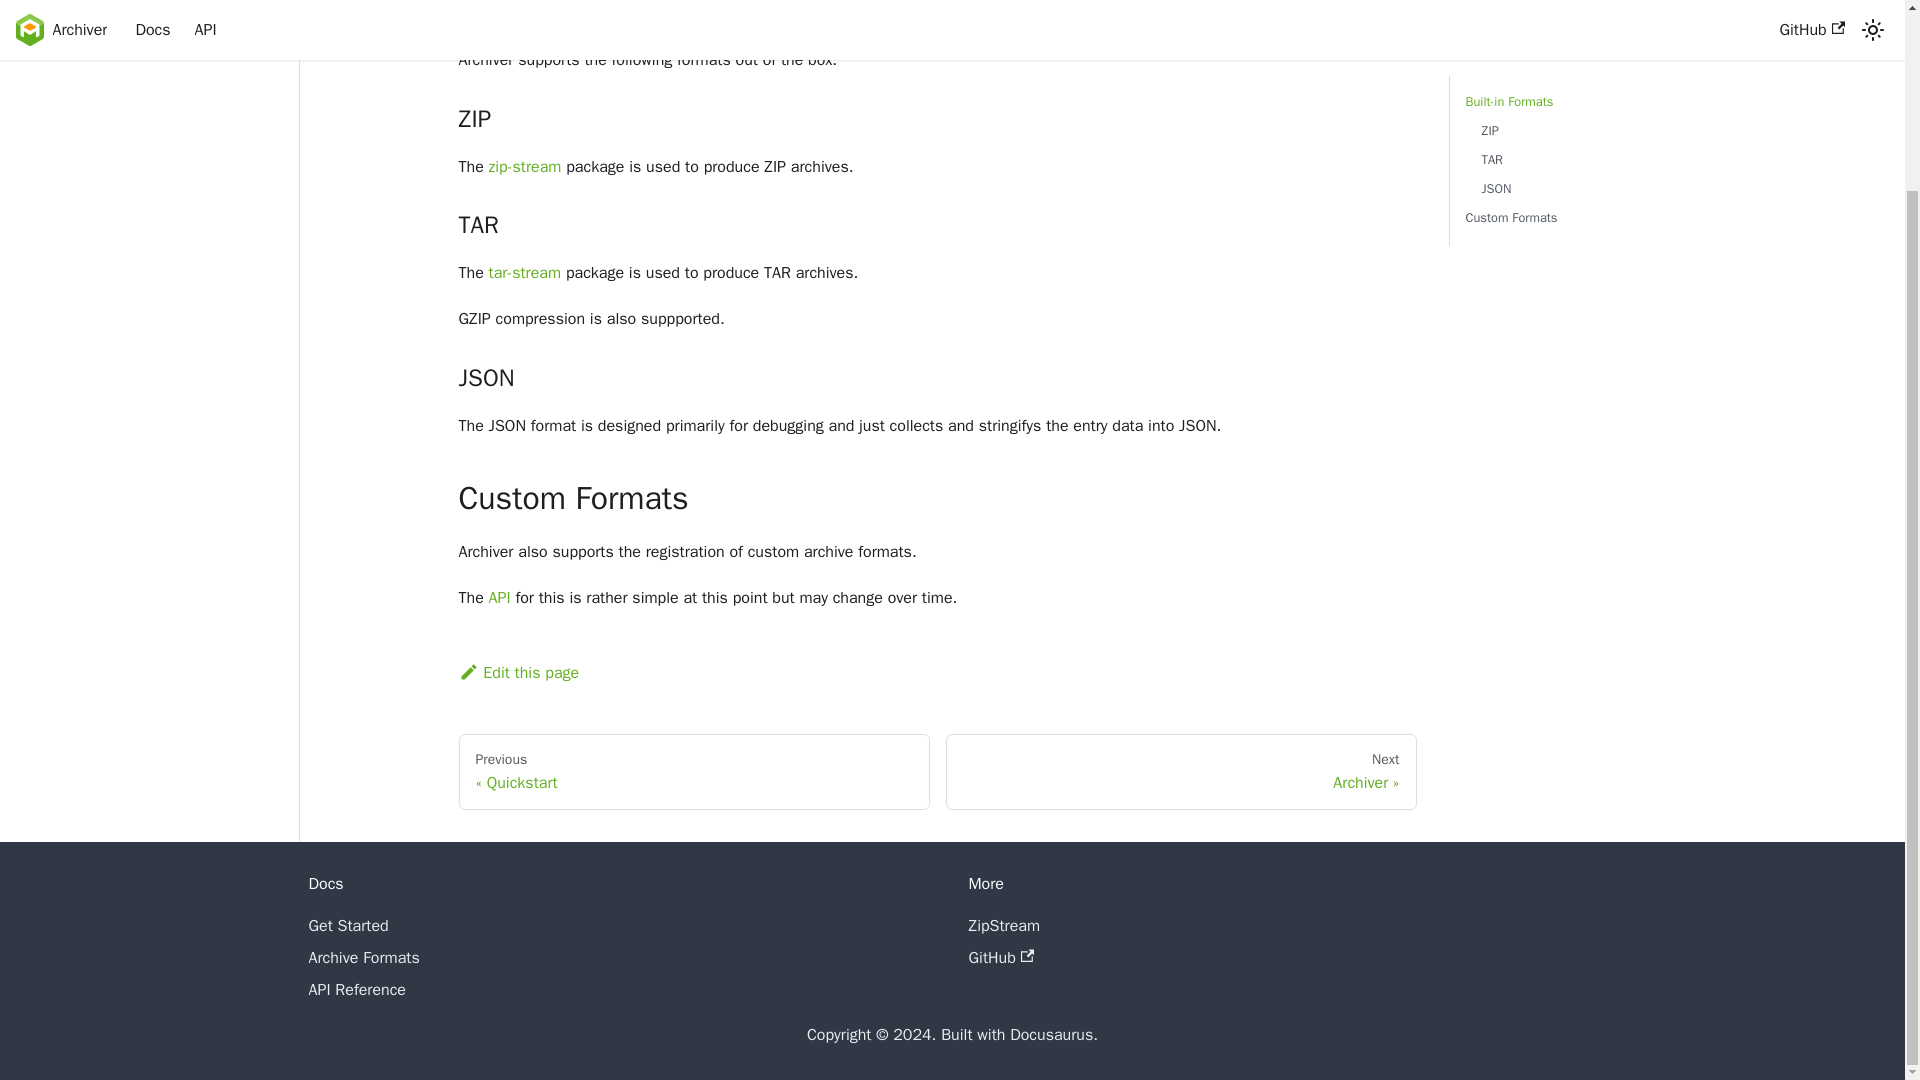 The width and height of the screenshot is (1920, 1080). Describe the element at coordinates (518, 672) in the screenshot. I see `Edit this page` at that location.